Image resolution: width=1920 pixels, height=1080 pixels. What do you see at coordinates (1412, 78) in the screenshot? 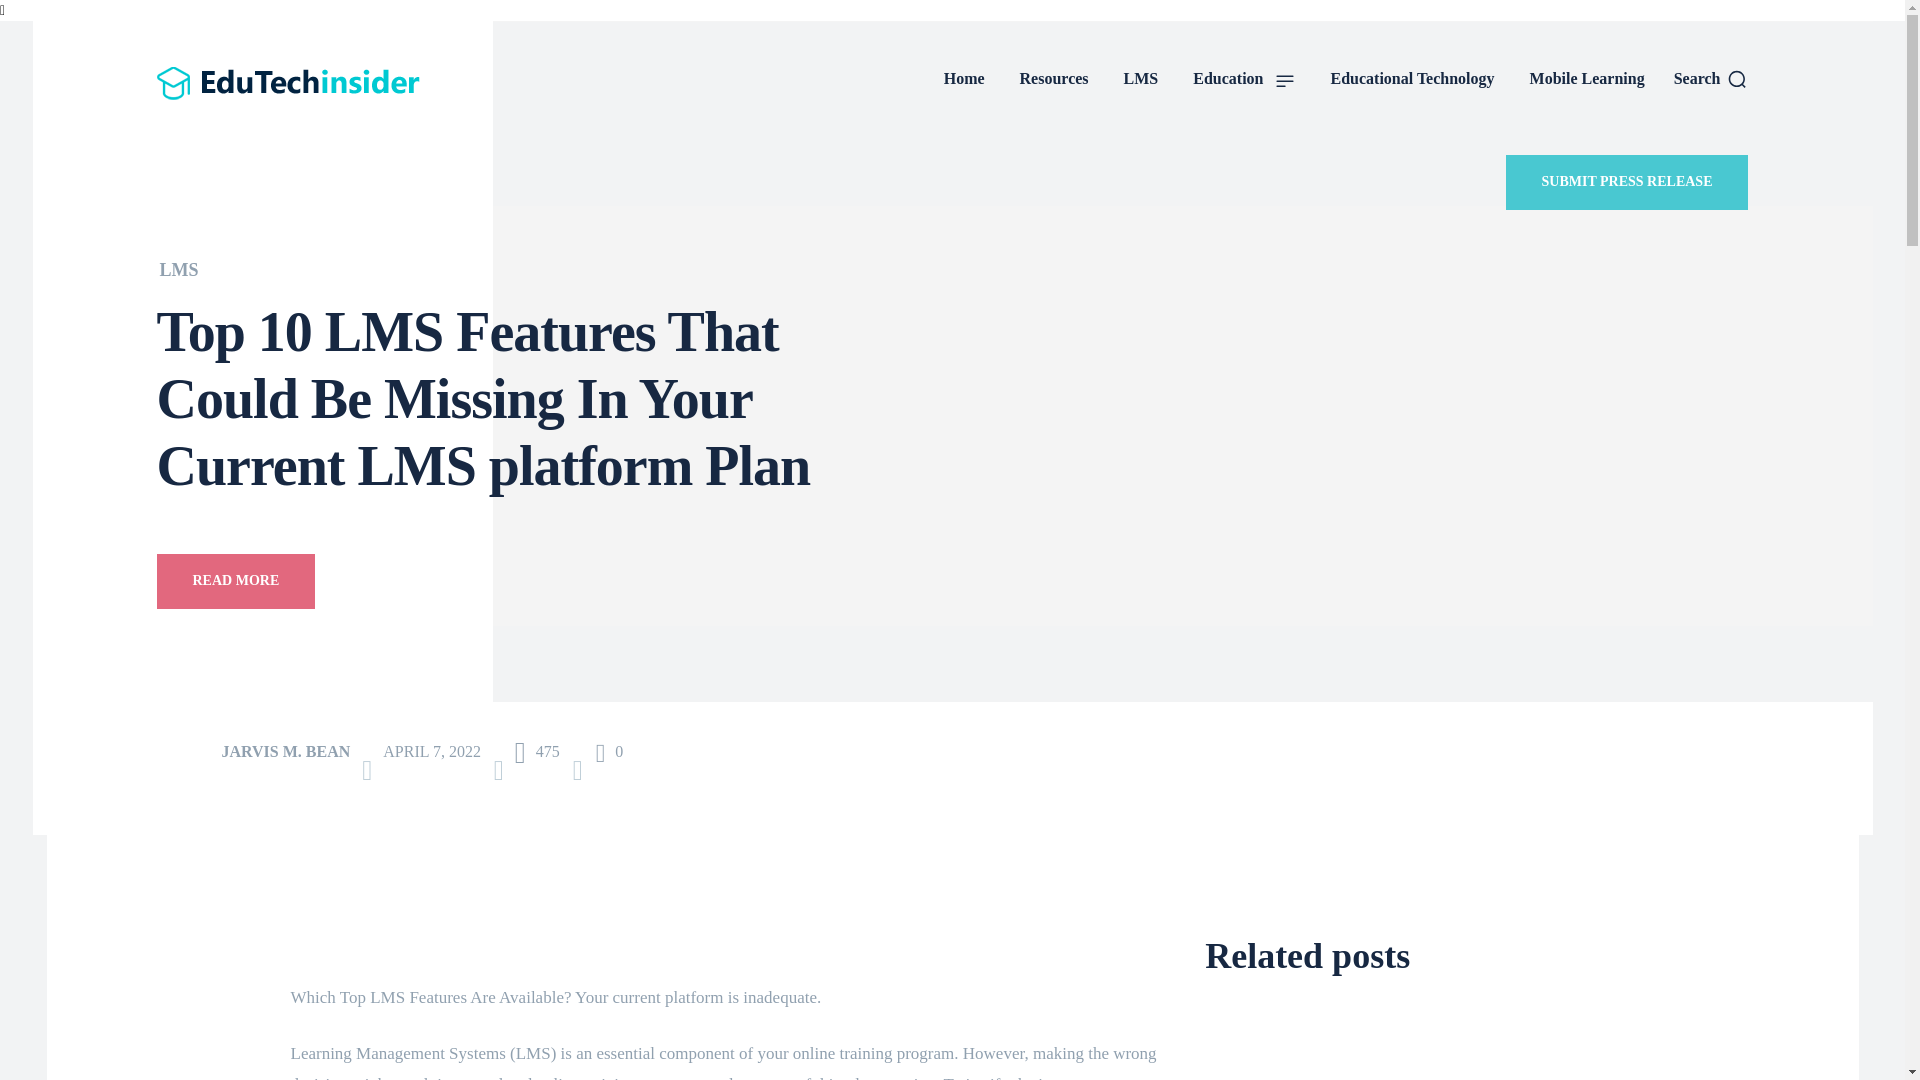
I see `Educational Technology` at bounding box center [1412, 78].